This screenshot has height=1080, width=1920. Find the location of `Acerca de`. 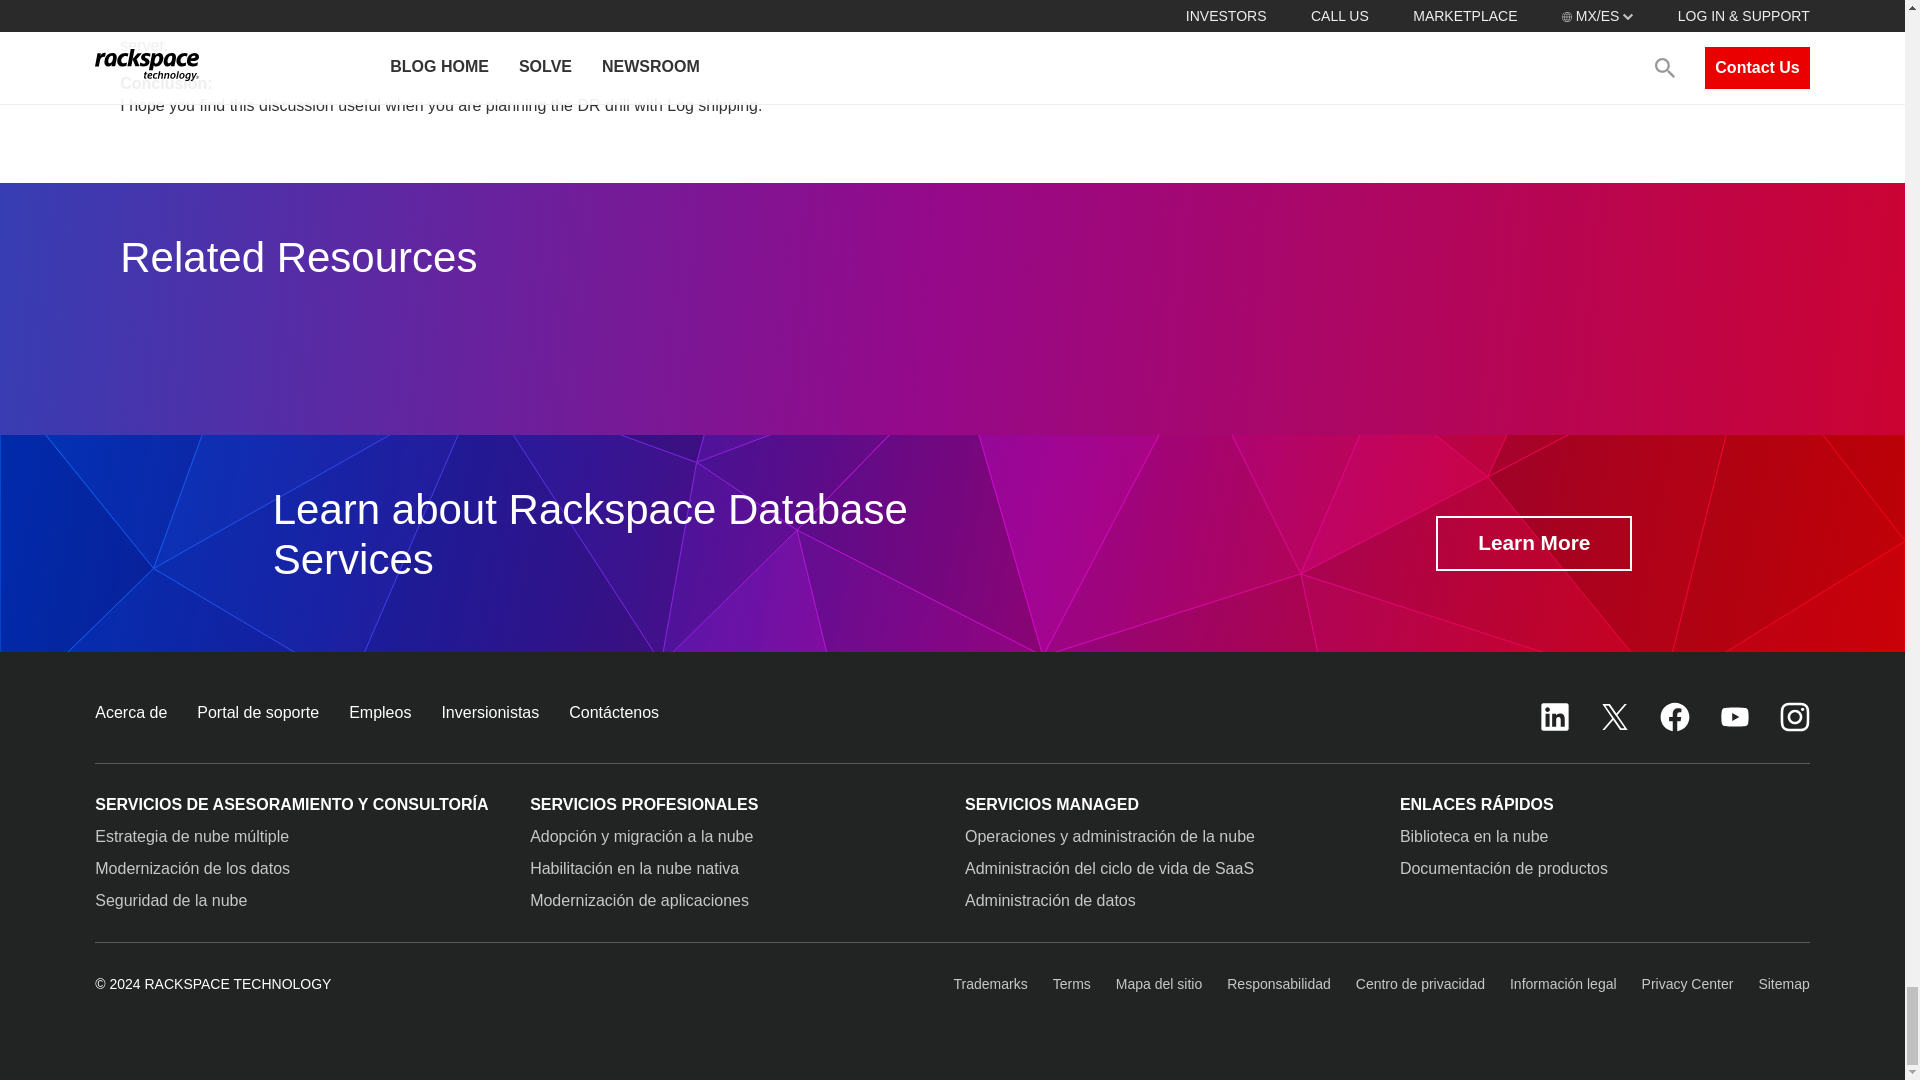

Acerca de is located at coordinates (130, 712).